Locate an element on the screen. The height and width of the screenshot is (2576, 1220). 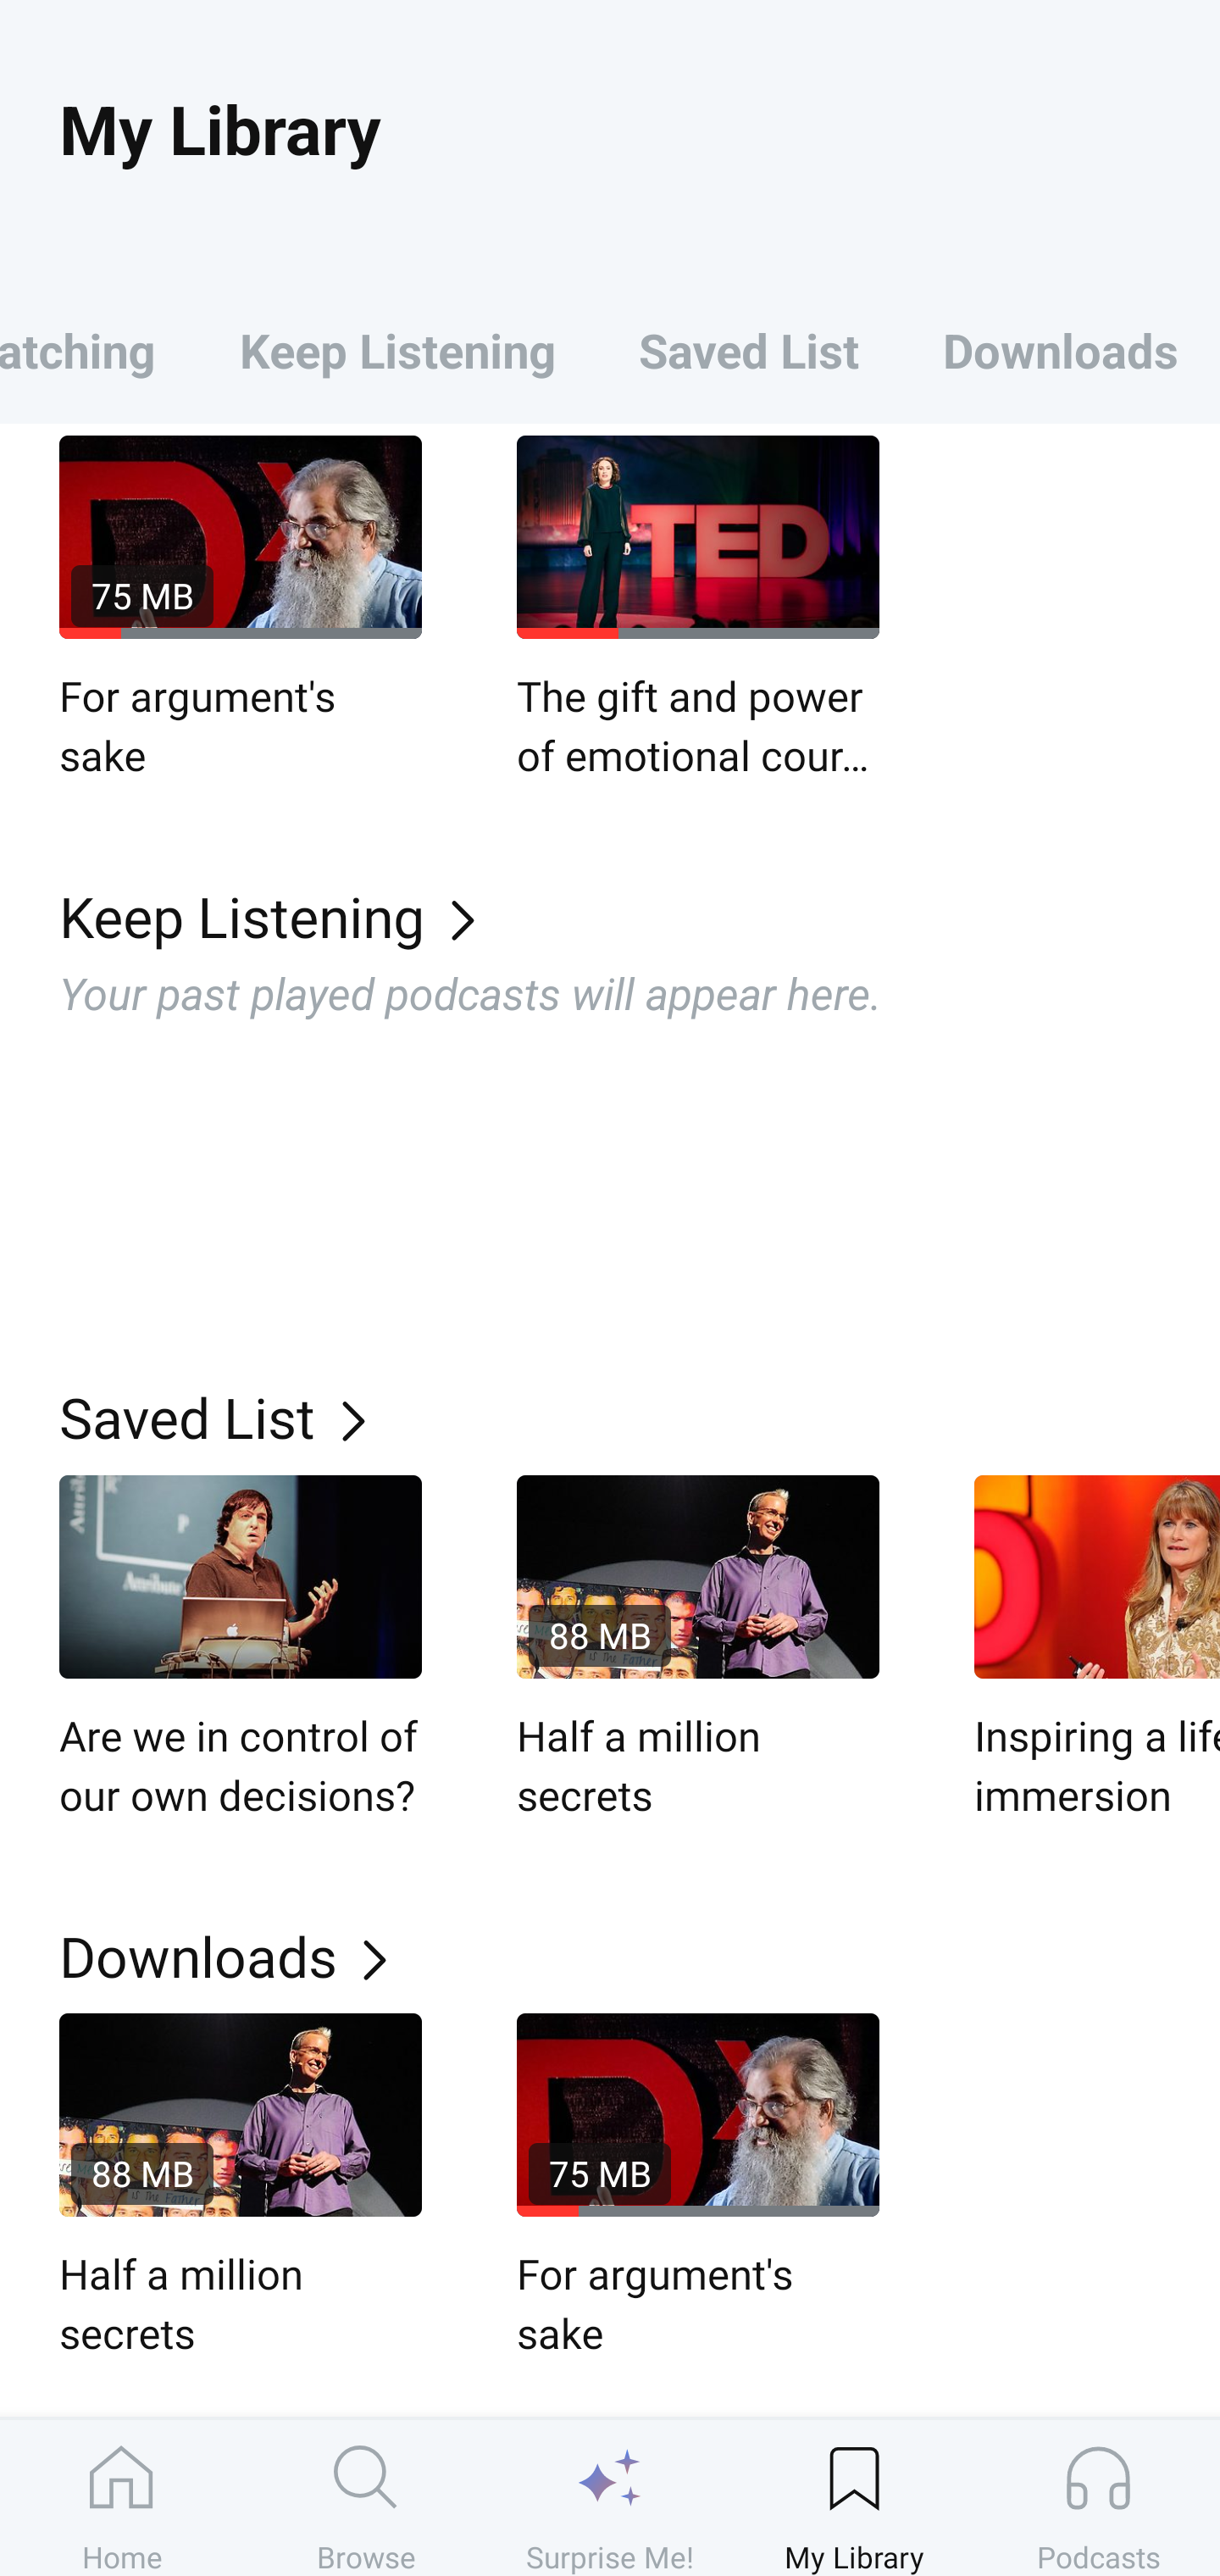
Keep Listening is located at coordinates (397, 349).